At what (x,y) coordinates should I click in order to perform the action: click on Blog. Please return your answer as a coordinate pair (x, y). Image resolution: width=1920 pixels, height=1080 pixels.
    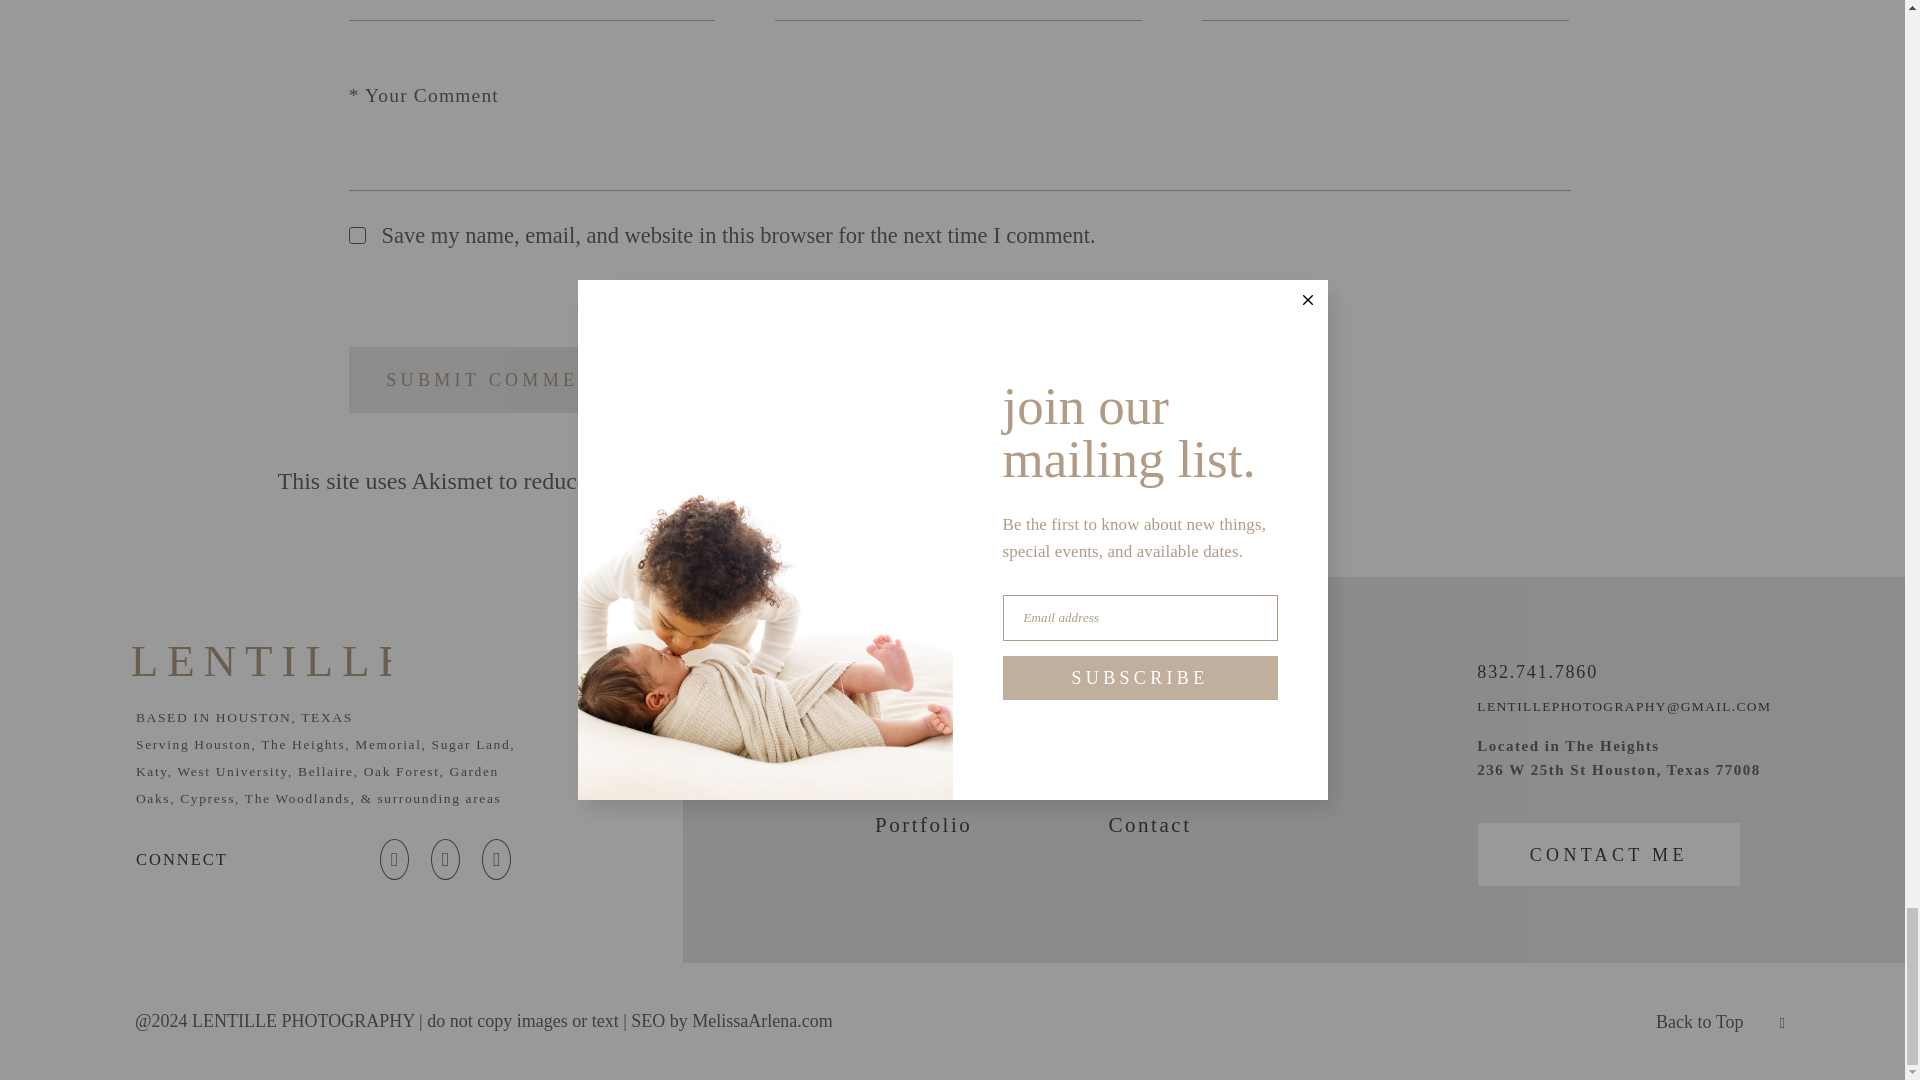
    Looking at the image, I should click on (1134, 750).